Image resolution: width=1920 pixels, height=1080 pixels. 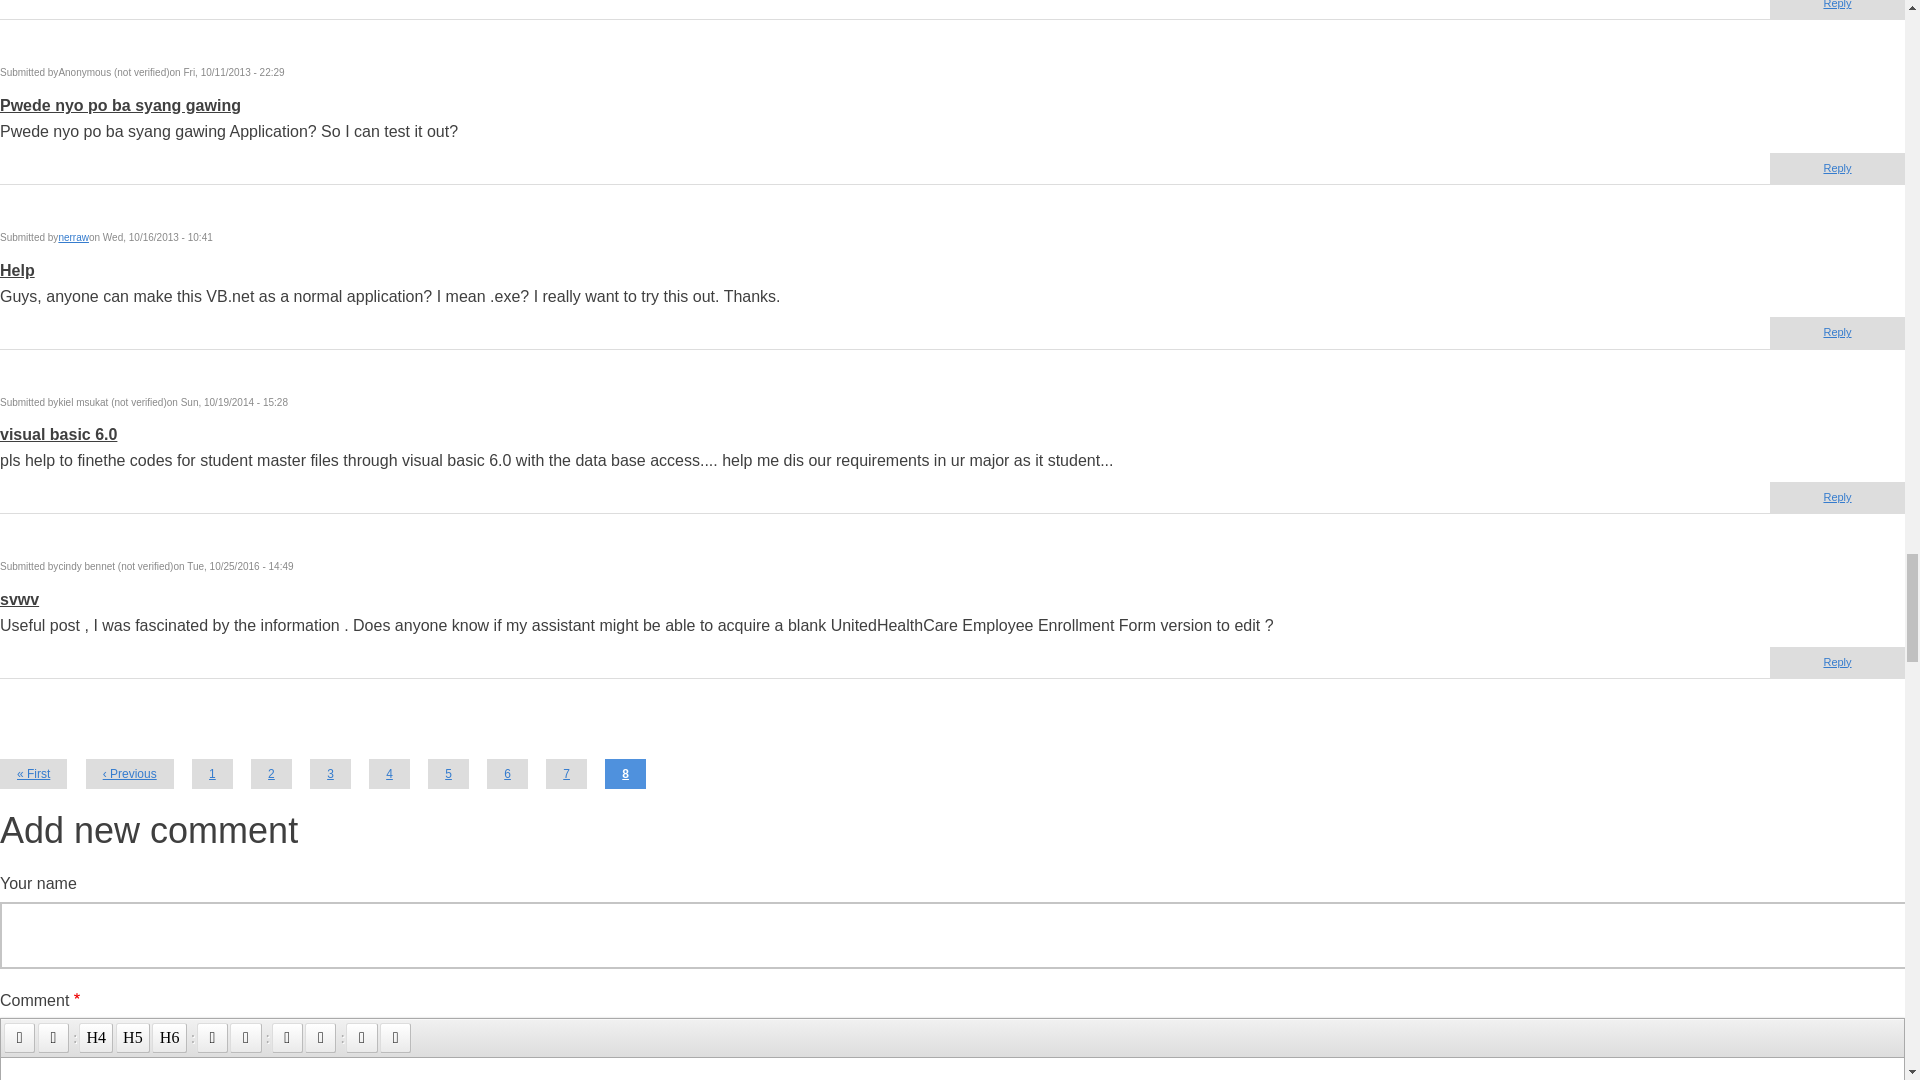 What do you see at coordinates (448, 774) in the screenshot?
I see `Go to page 5` at bounding box center [448, 774].